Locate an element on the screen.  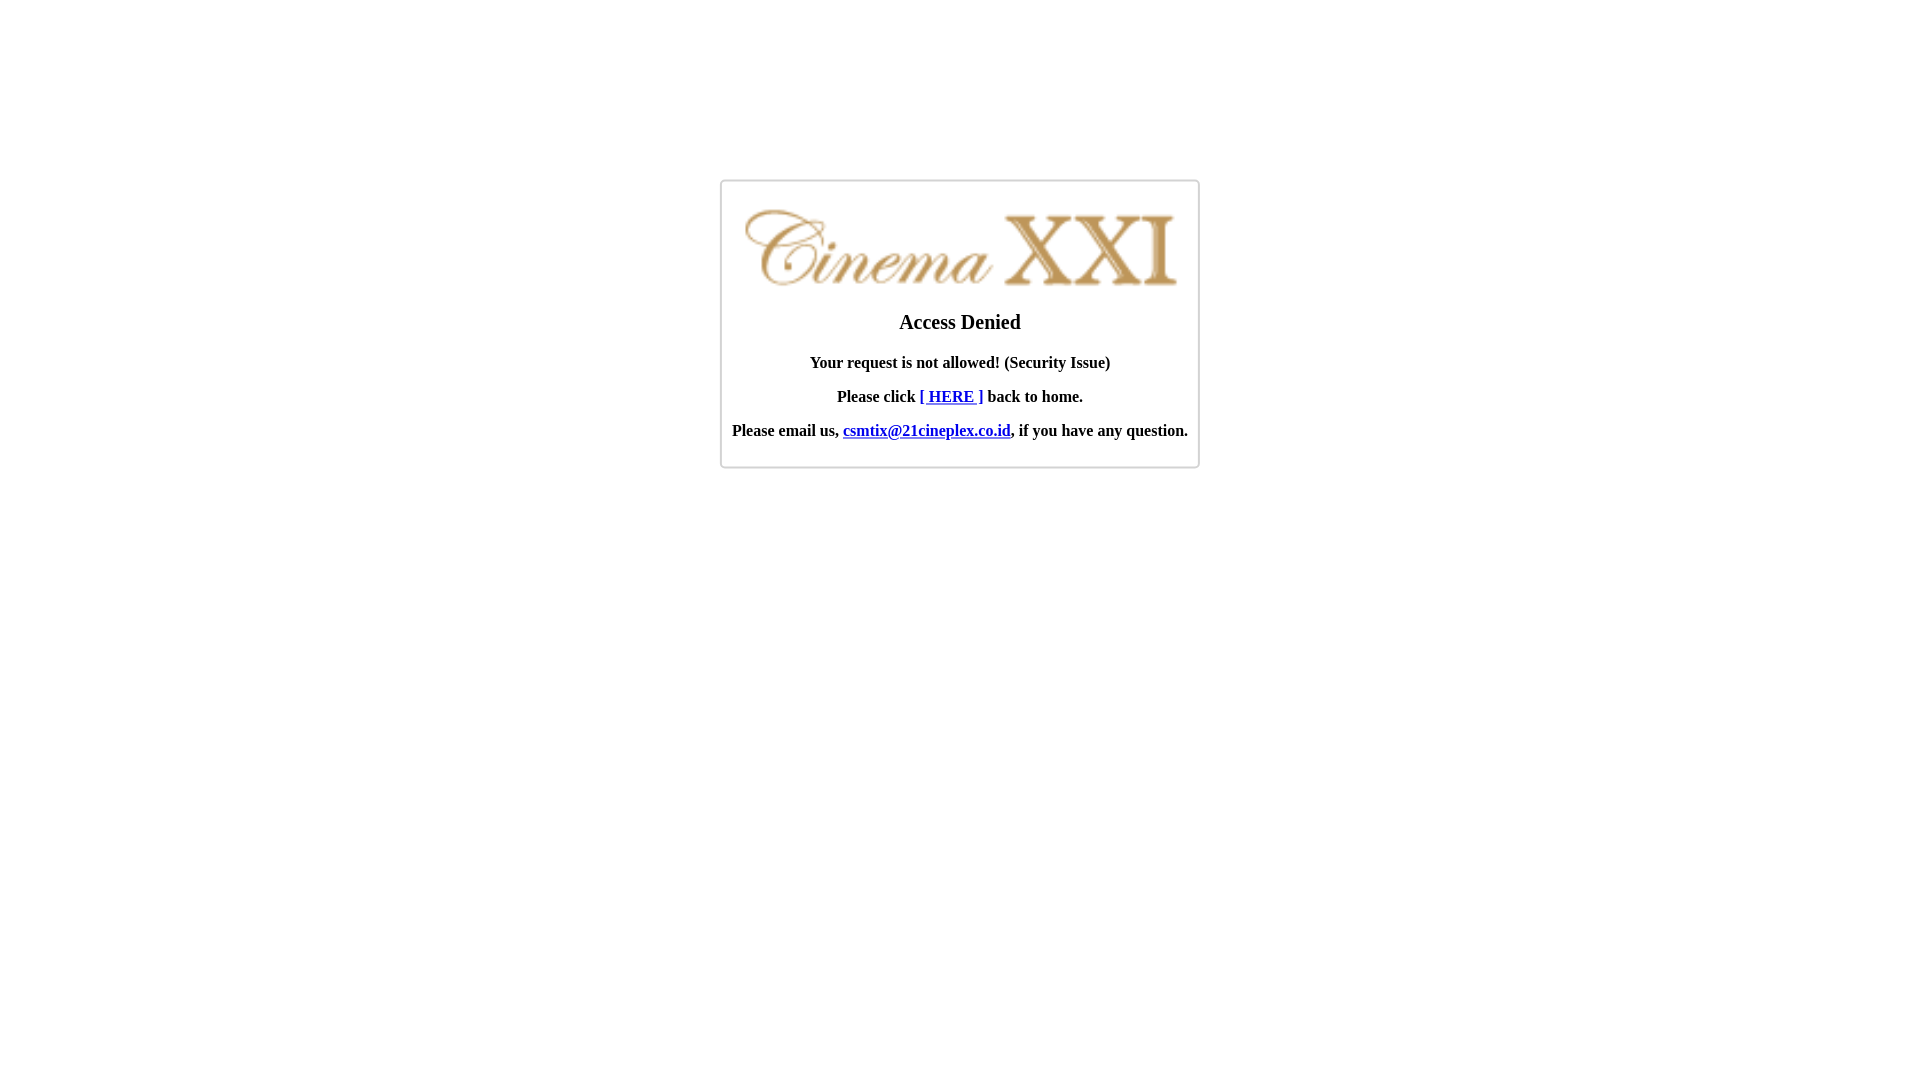
csmtix@21cineplex.co.id is located at coordinates (927, 432).